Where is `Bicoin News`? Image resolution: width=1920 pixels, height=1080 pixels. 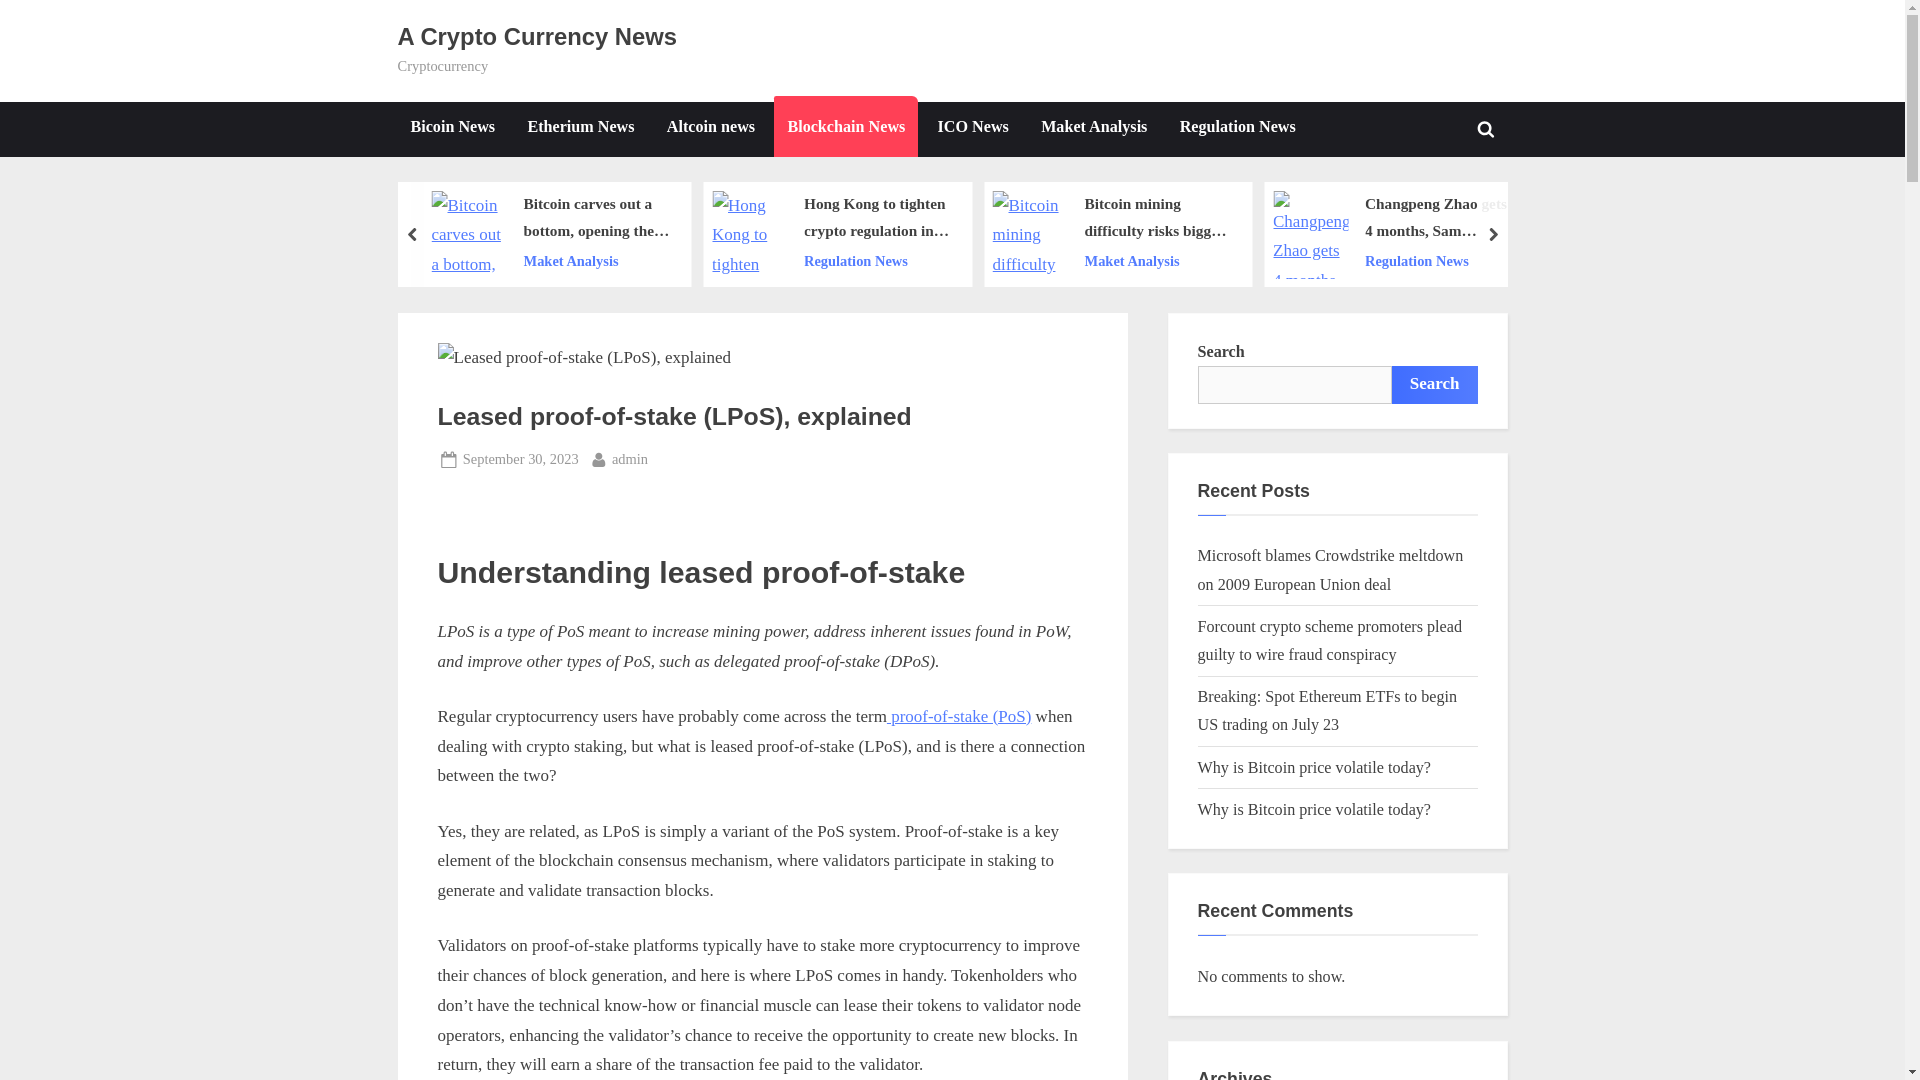
Bicoin News is located at coordinates (452, 128).